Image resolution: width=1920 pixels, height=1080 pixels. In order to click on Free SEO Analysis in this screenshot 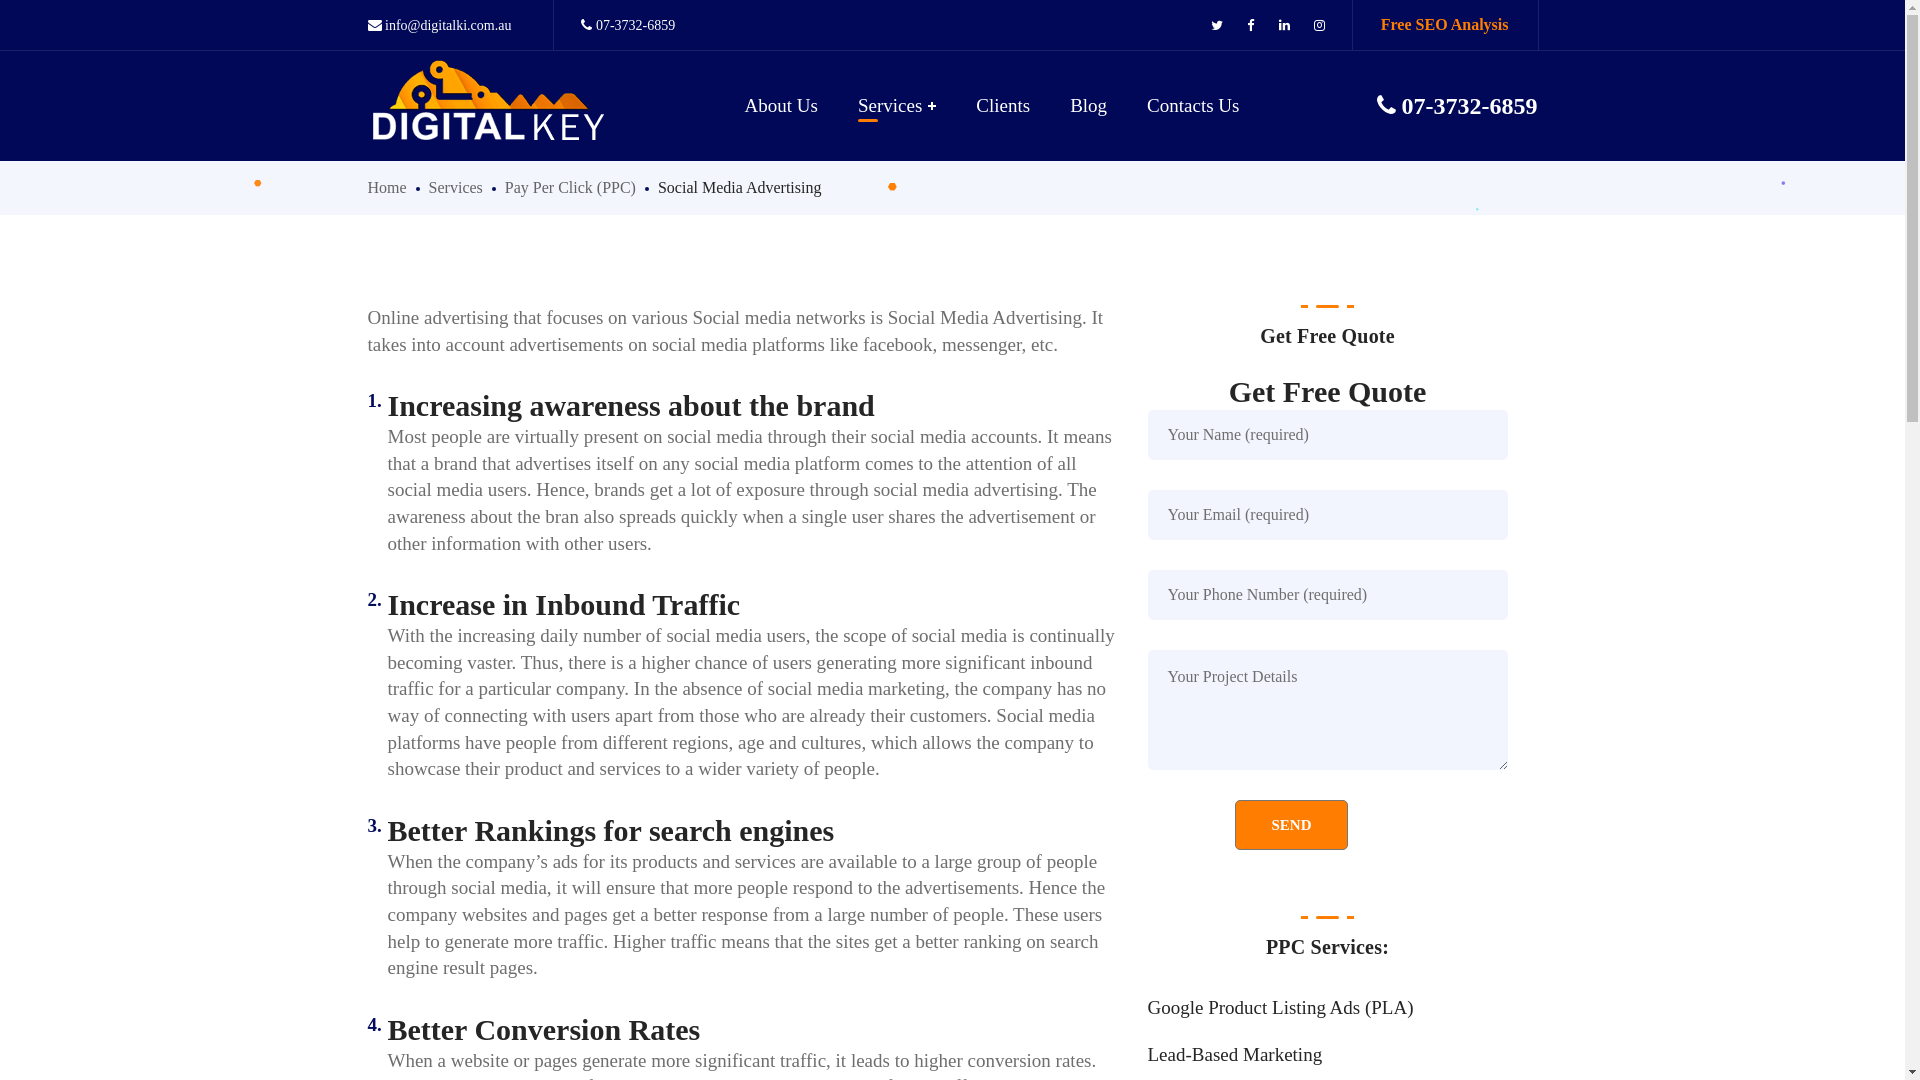, I will do `click(1445, 24)`.